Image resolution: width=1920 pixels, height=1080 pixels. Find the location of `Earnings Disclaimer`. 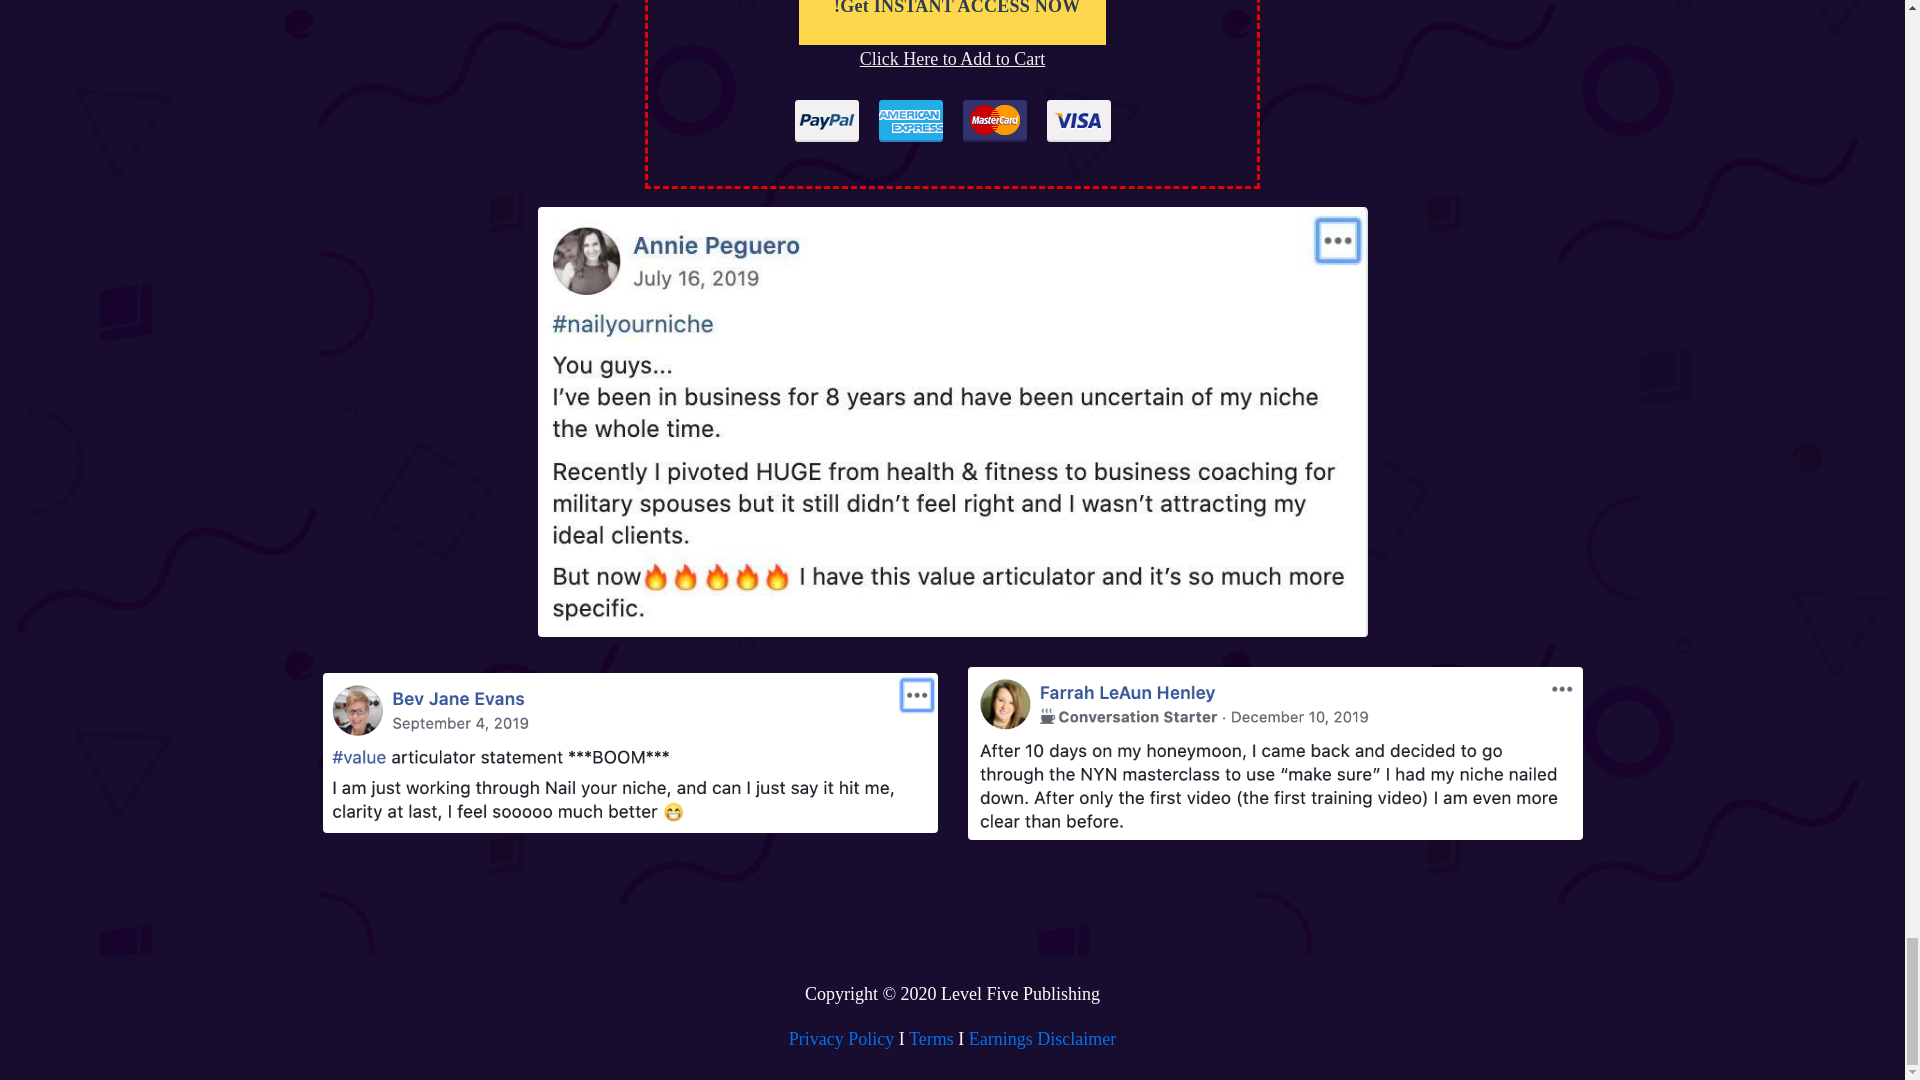

Earnings Disclaimer is located at coordinates (1042, 1038).